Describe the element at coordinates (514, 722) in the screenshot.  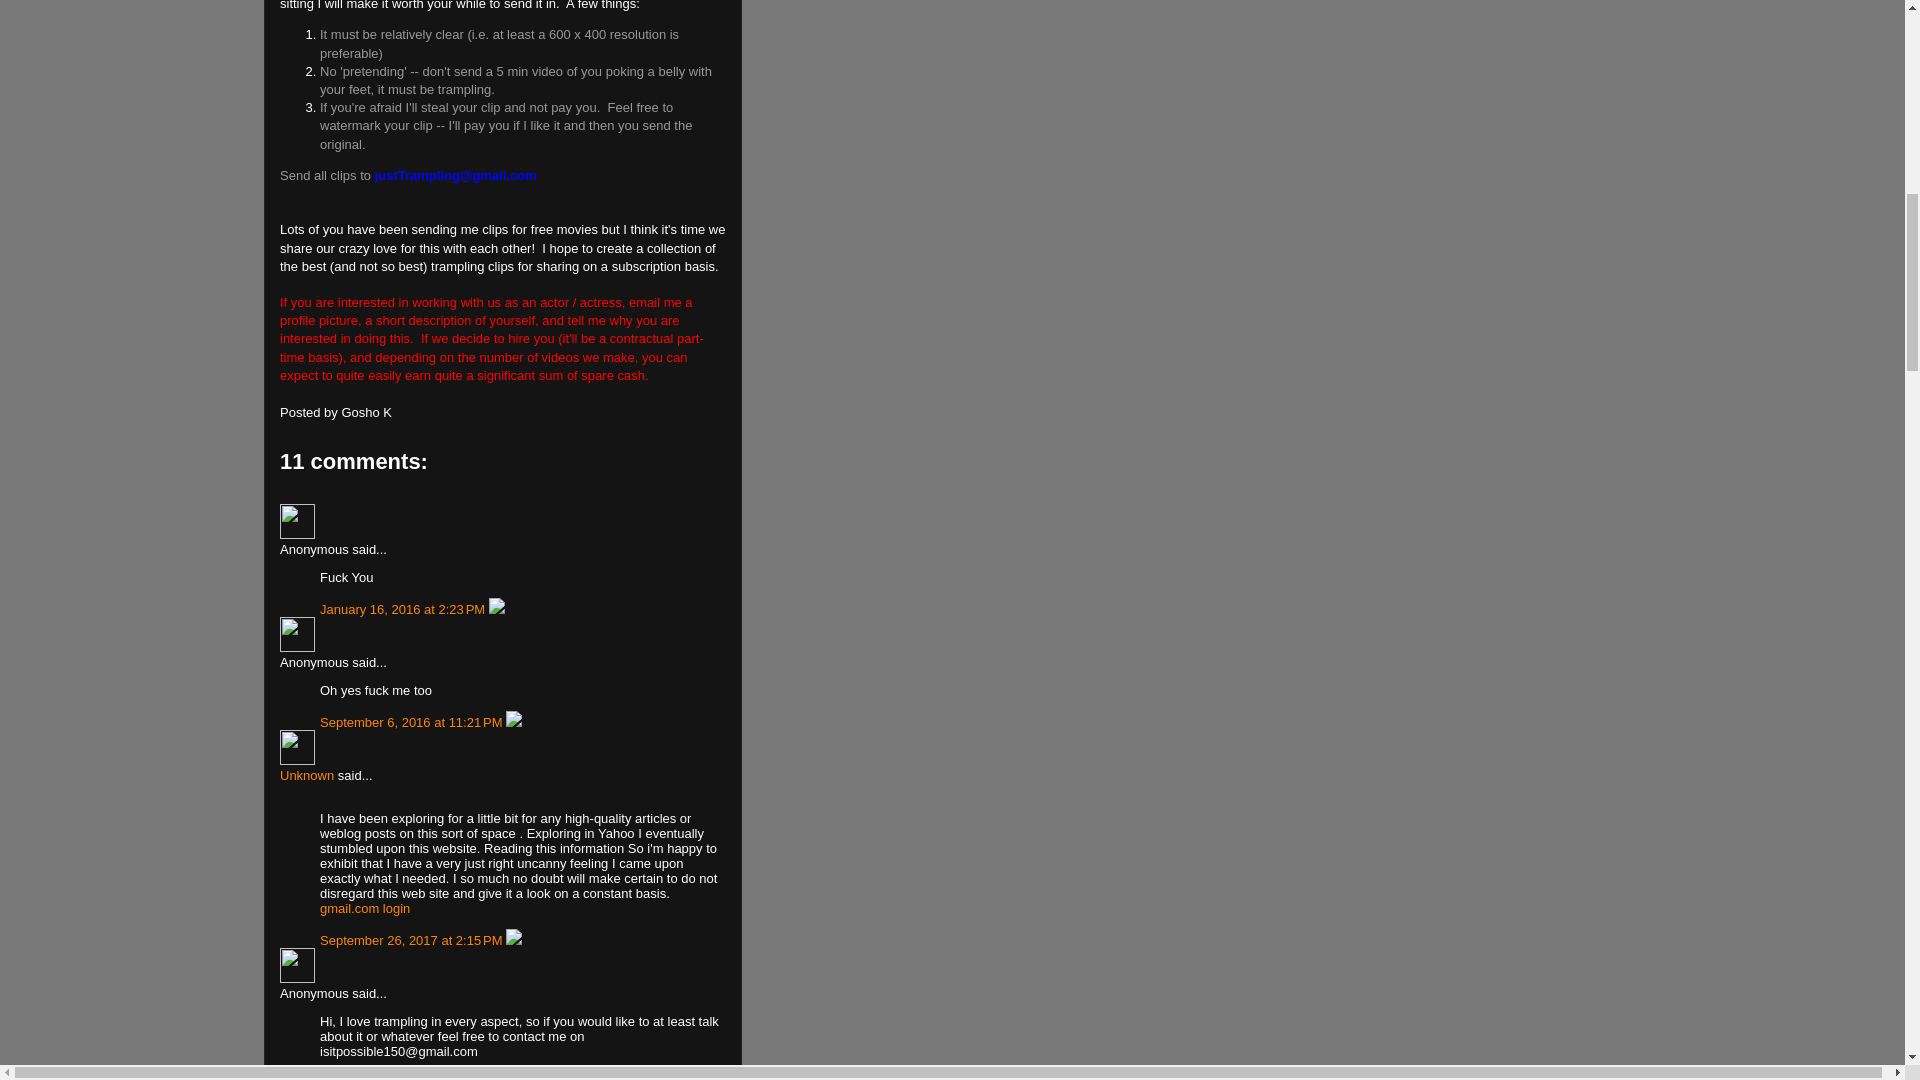
I see `Delete Comment` at that location.